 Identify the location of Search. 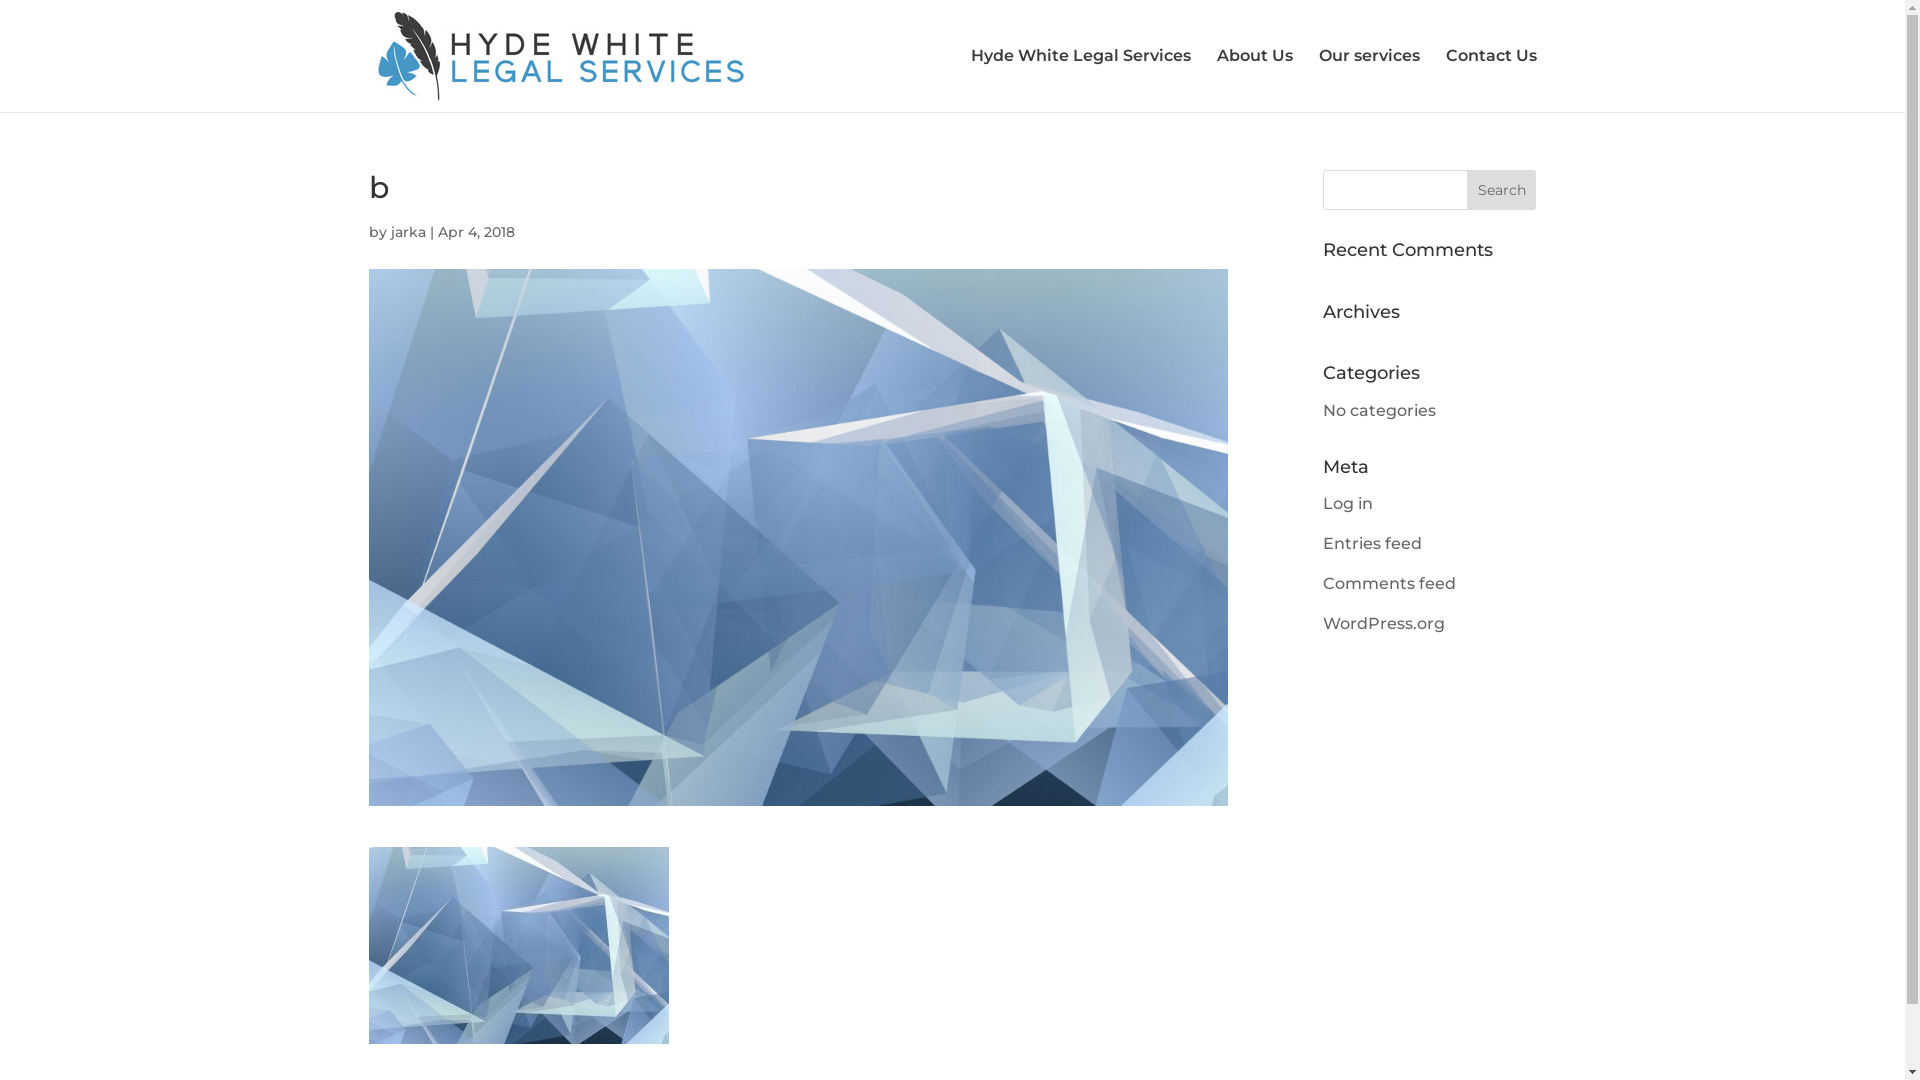
(1502, 190).